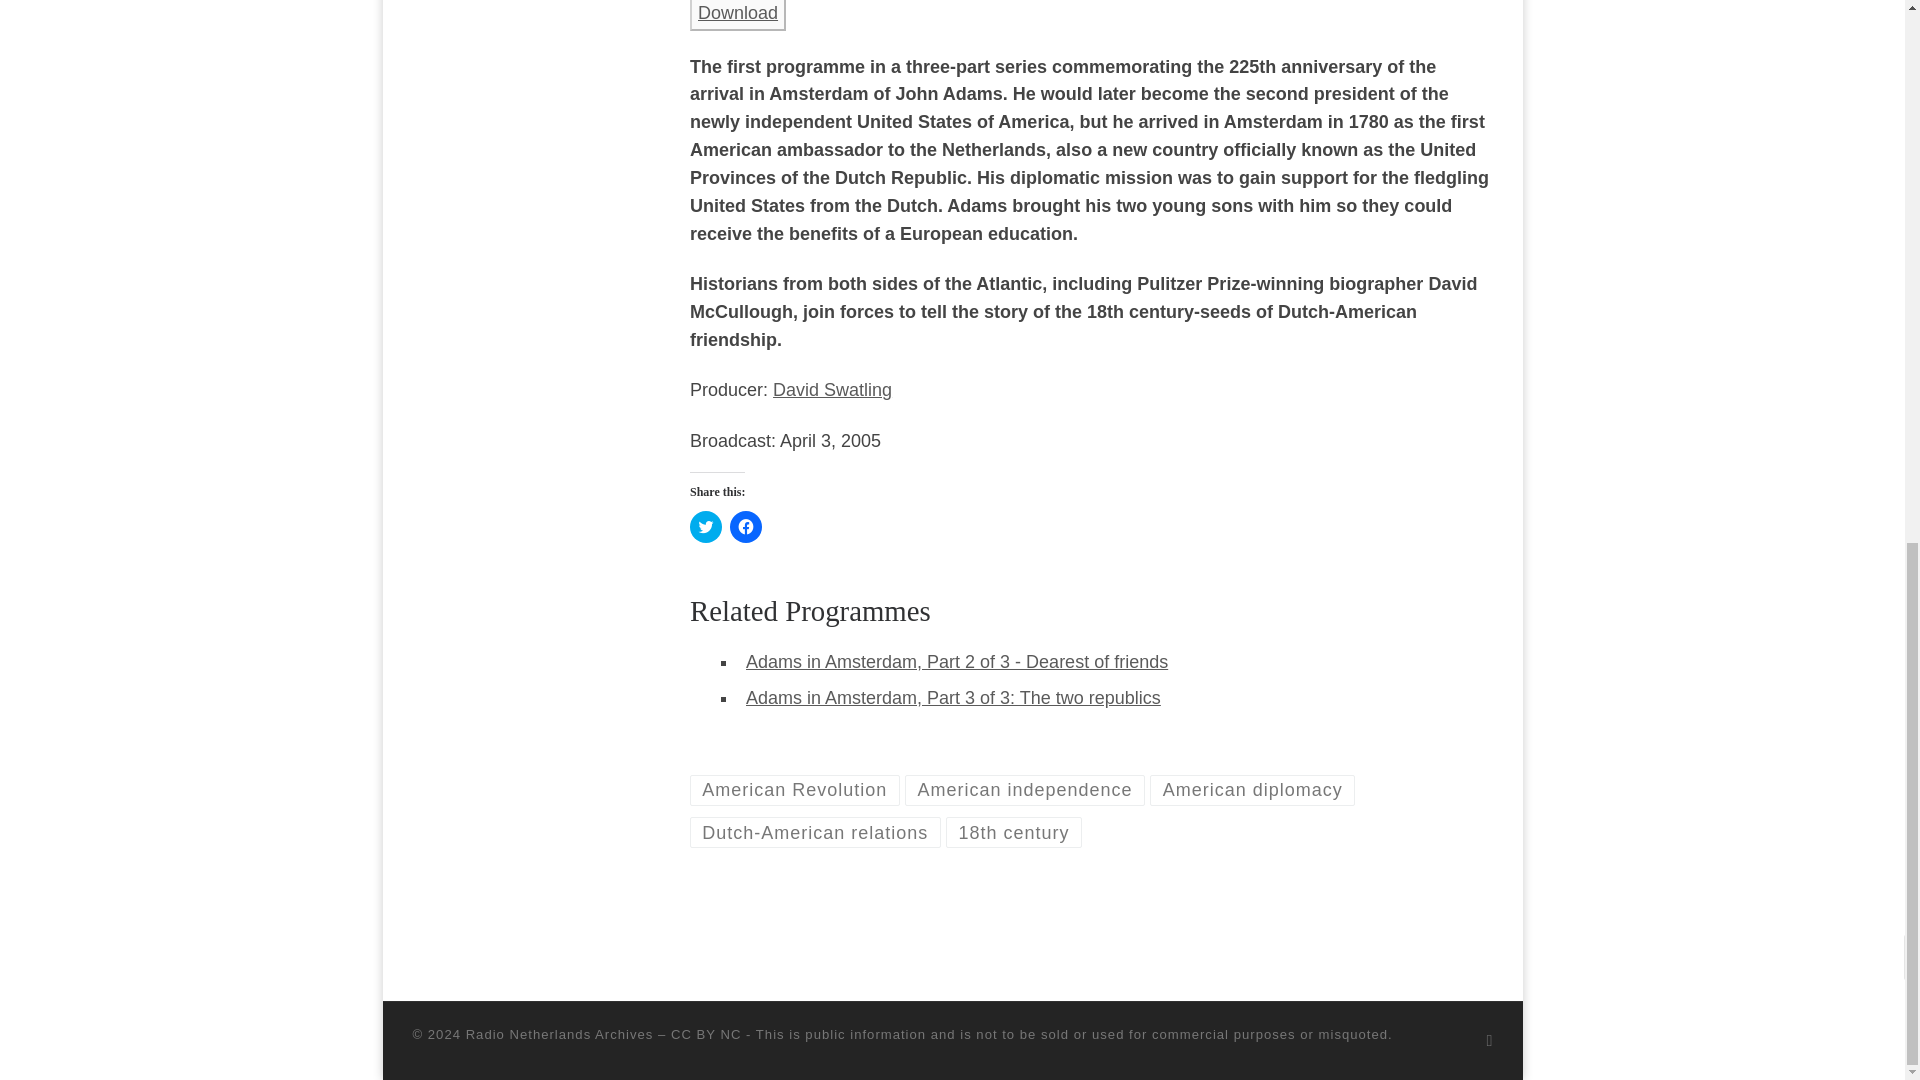  Describe the element at coordinates (738, 12) in the screenshot. I see `Download` at that location.